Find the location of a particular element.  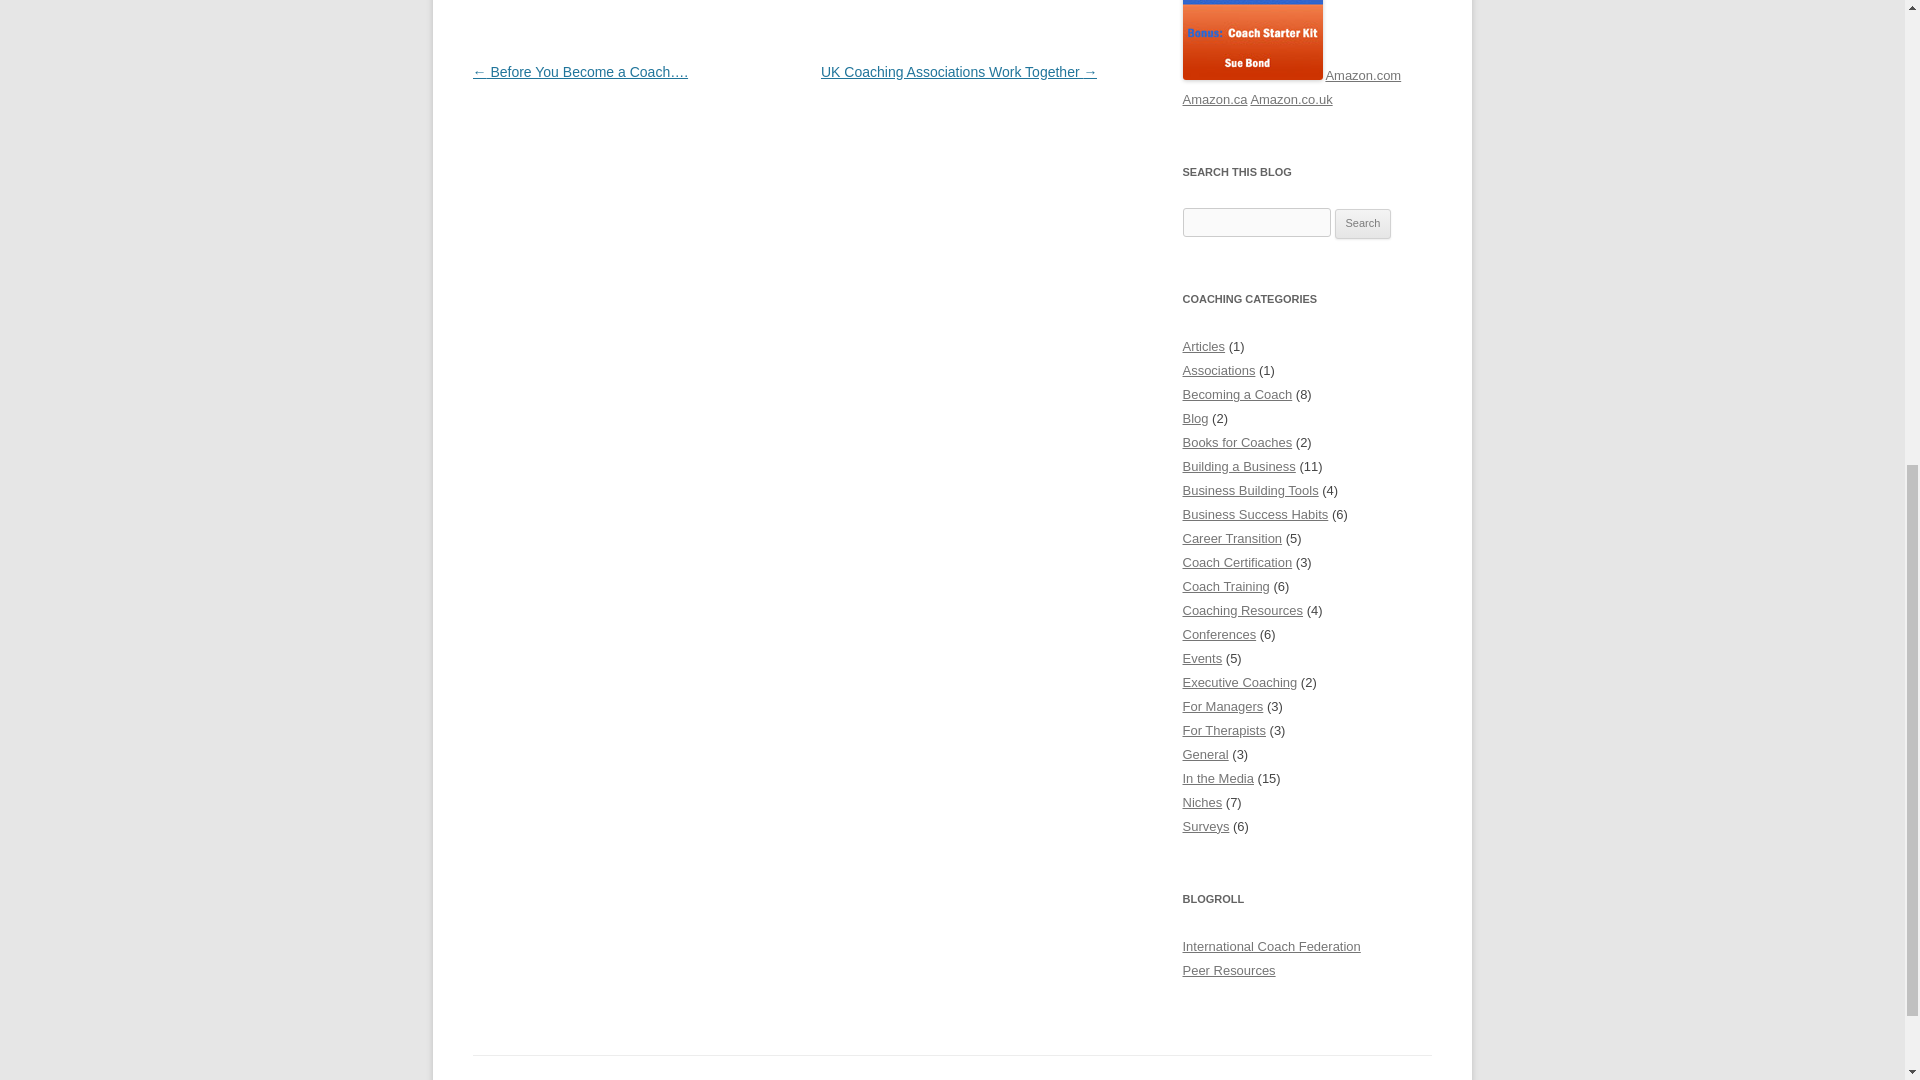

For Therapists is located at coordinates (1224, 730).